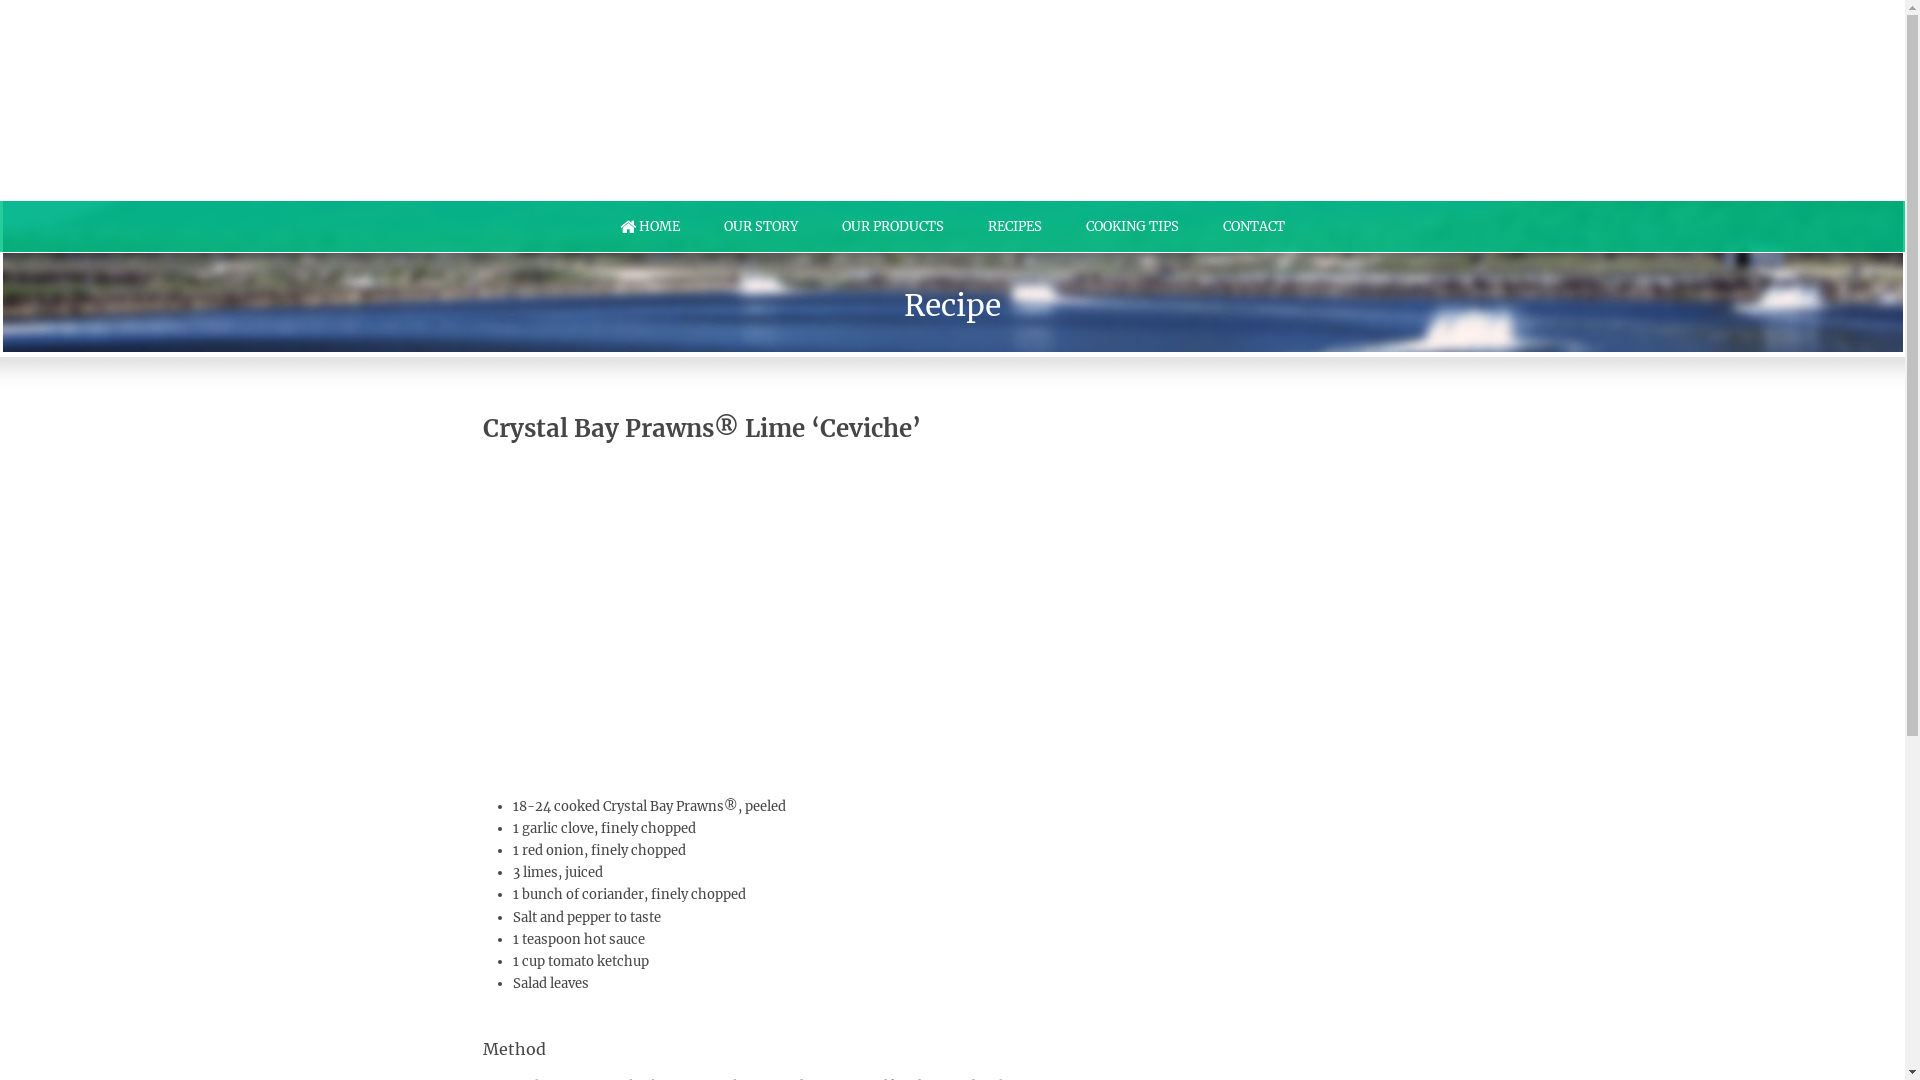 The height and width of the screenshot is (1080, 1920). I want to click on HOME, so click(650, 227).